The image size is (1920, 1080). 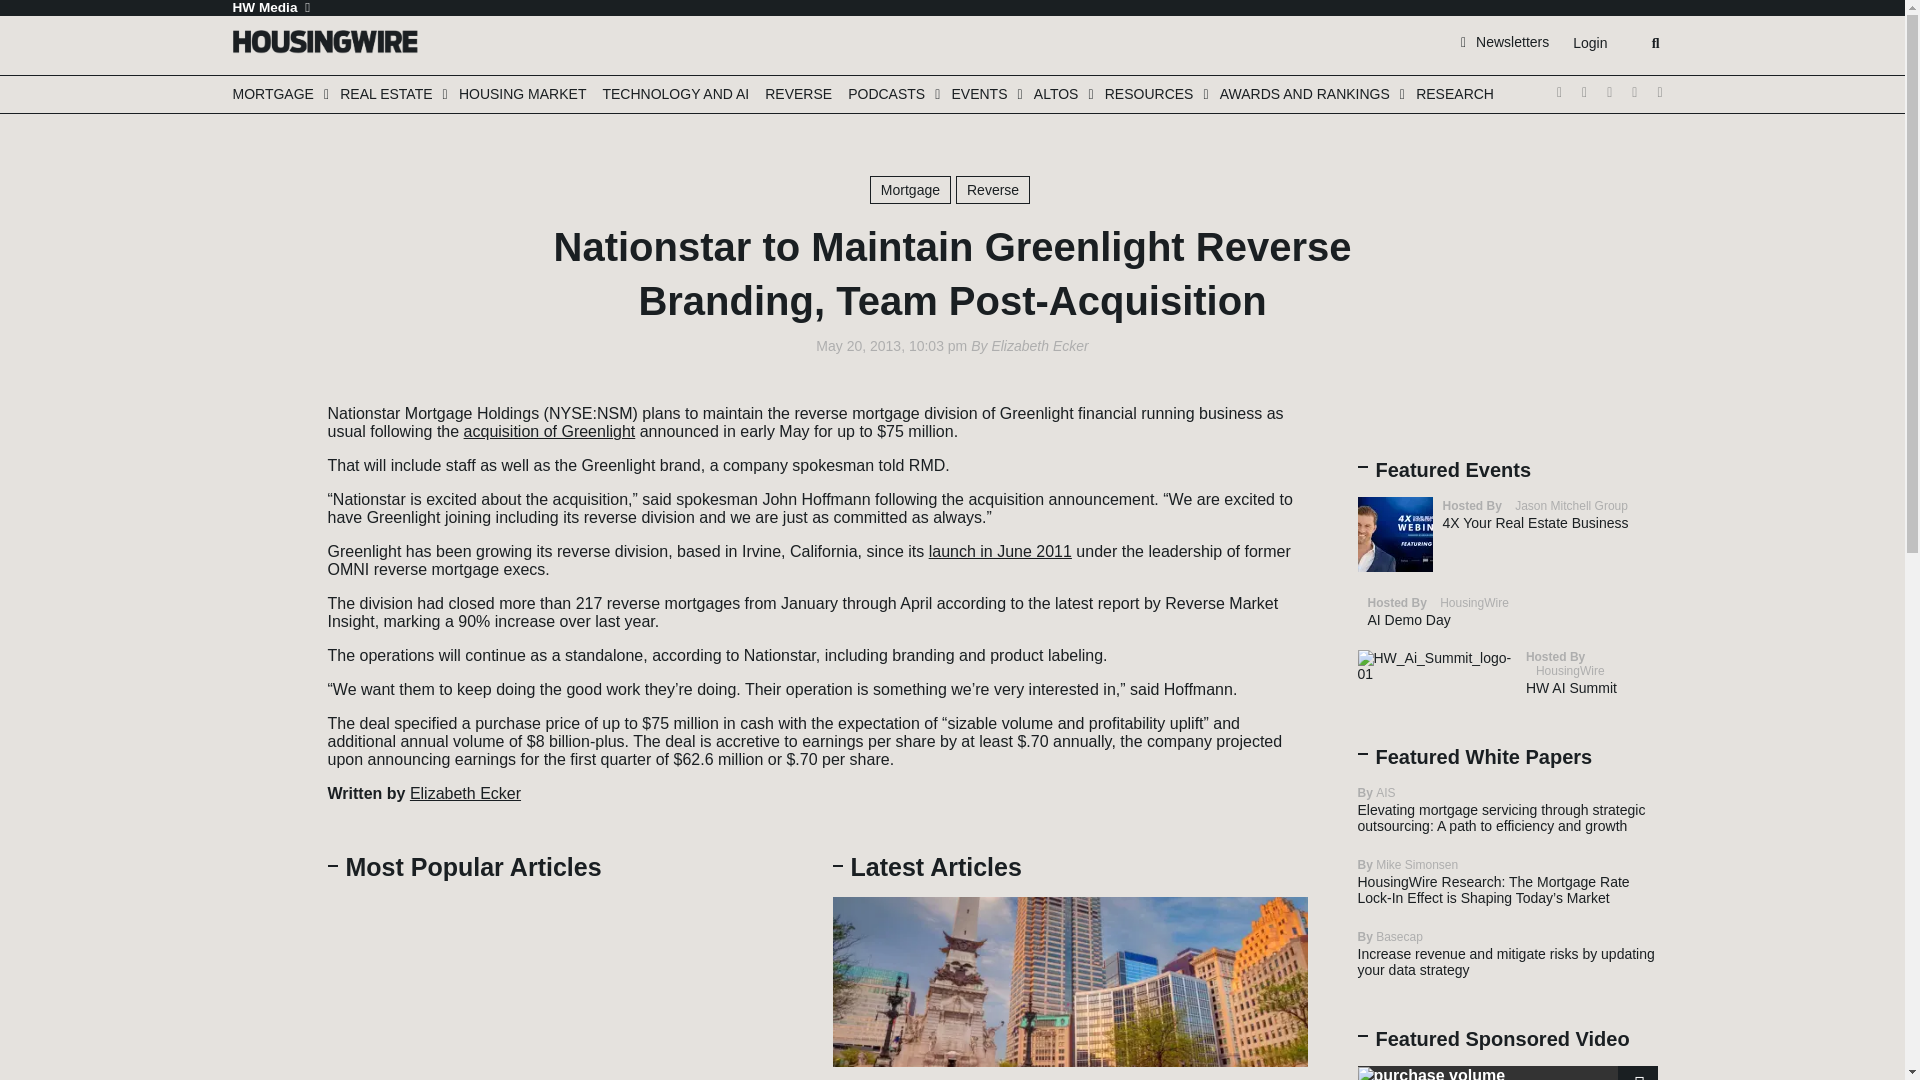 What do you see at coordinates (268, 497) in the screenshot?
I see `Click to email a link to a friend` at bounding box center [268, 497].